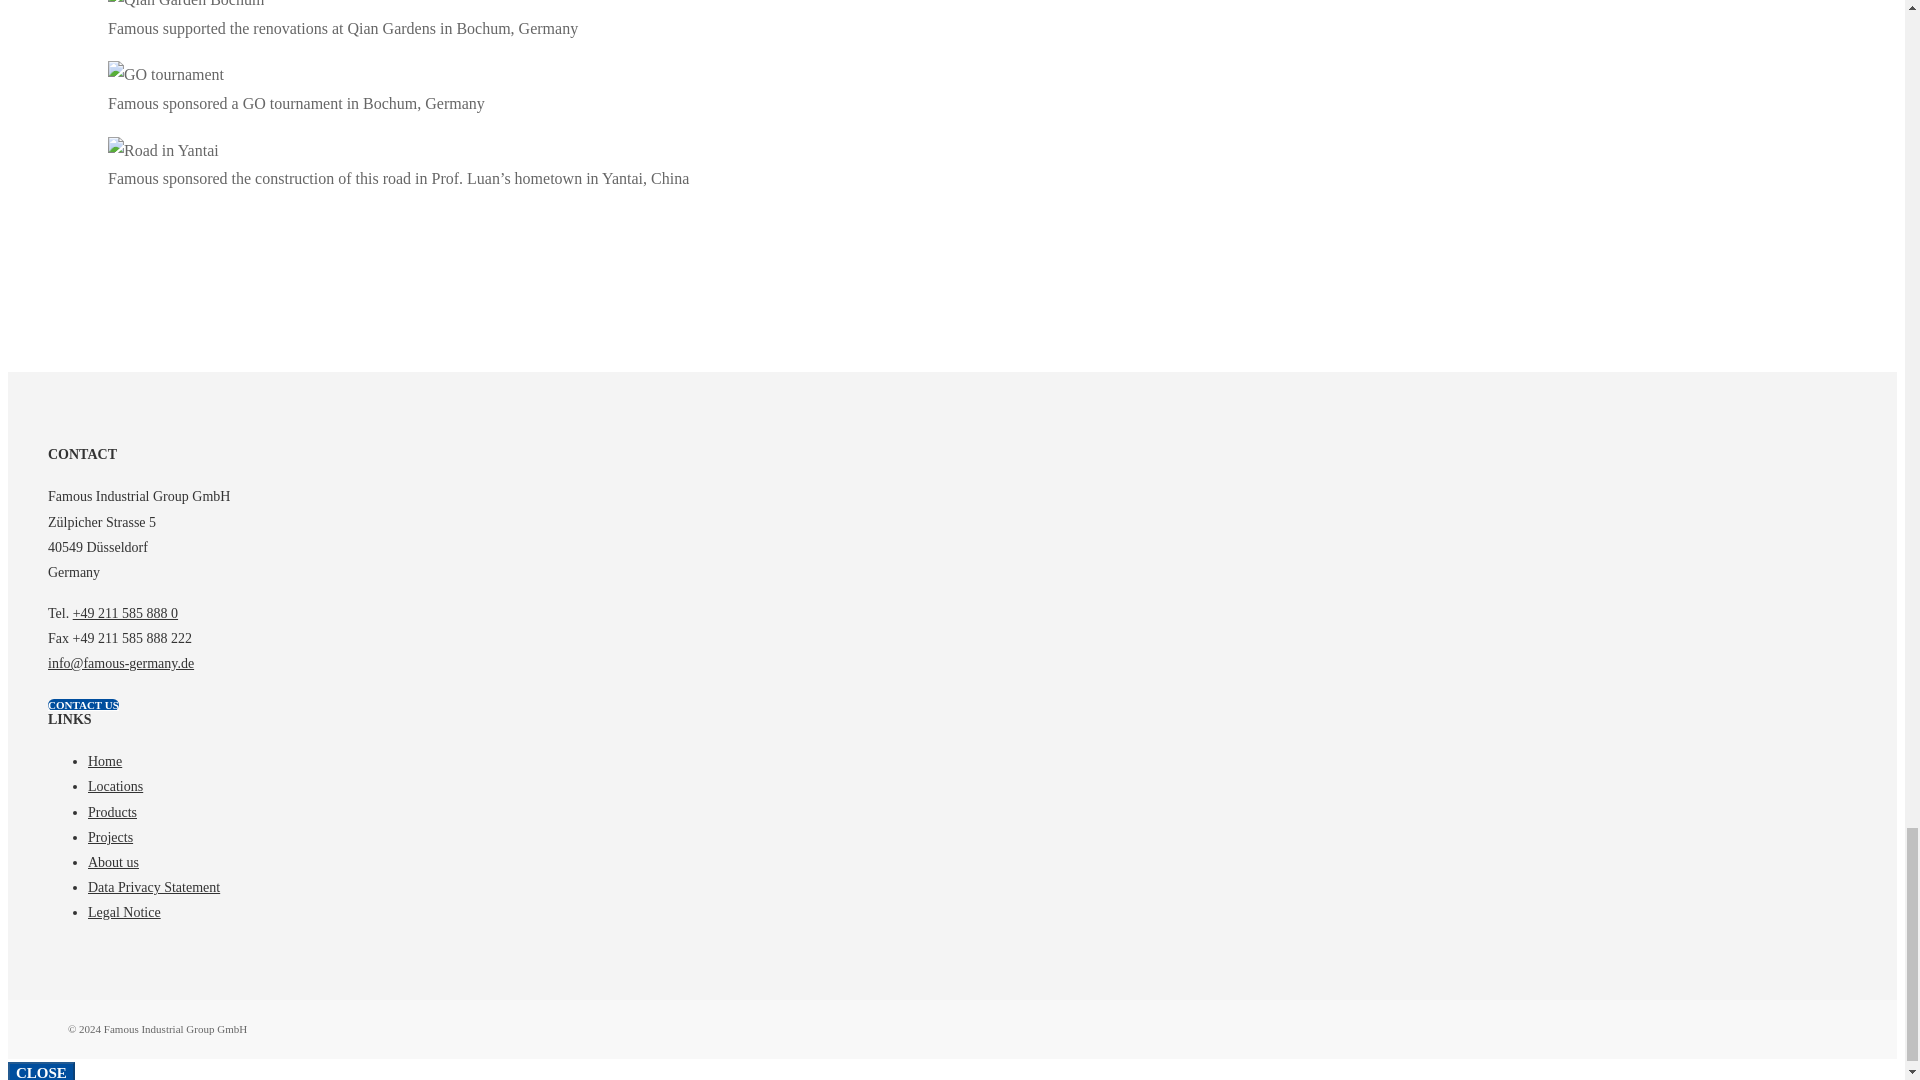 The image size is (1920, 1080). I want to click on Products, so click(112, 812).